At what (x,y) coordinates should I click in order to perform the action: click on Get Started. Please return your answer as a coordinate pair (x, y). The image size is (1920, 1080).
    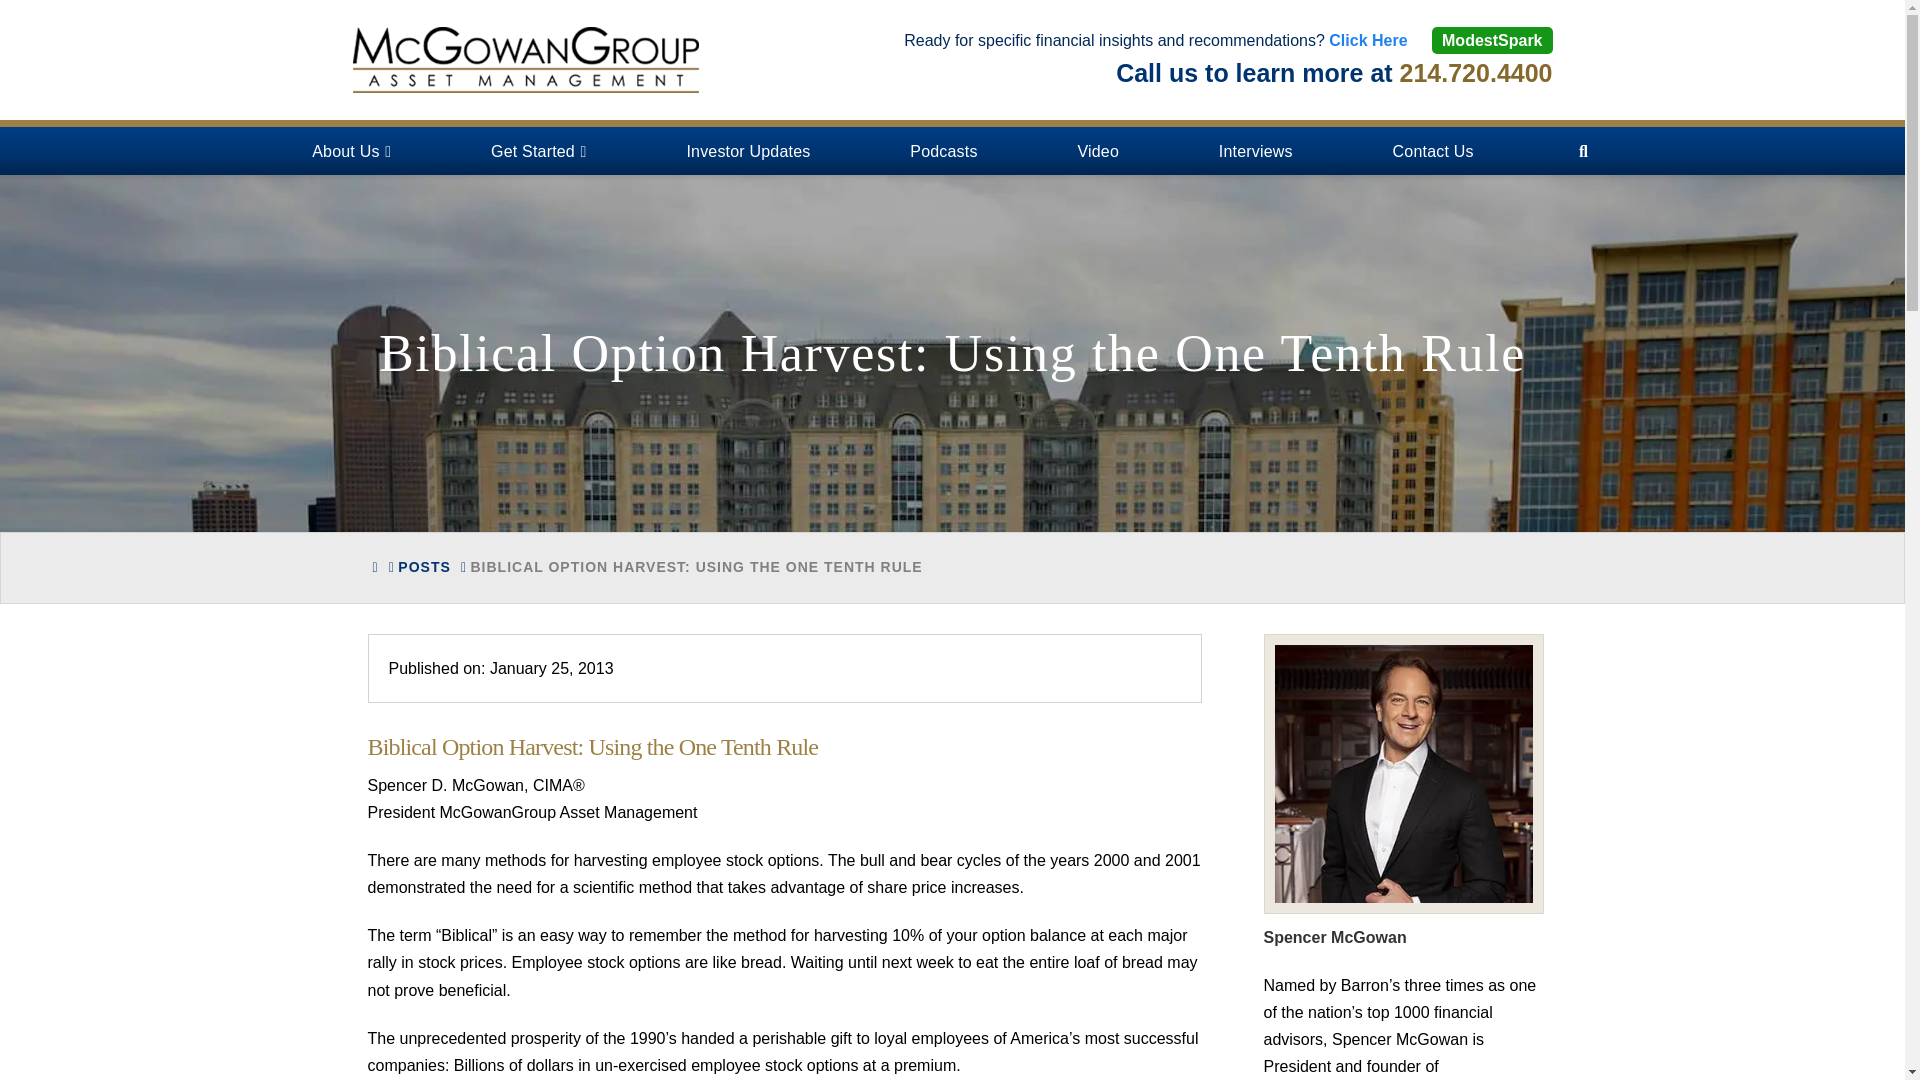
    Looking at the image, I should click on (538, 150).